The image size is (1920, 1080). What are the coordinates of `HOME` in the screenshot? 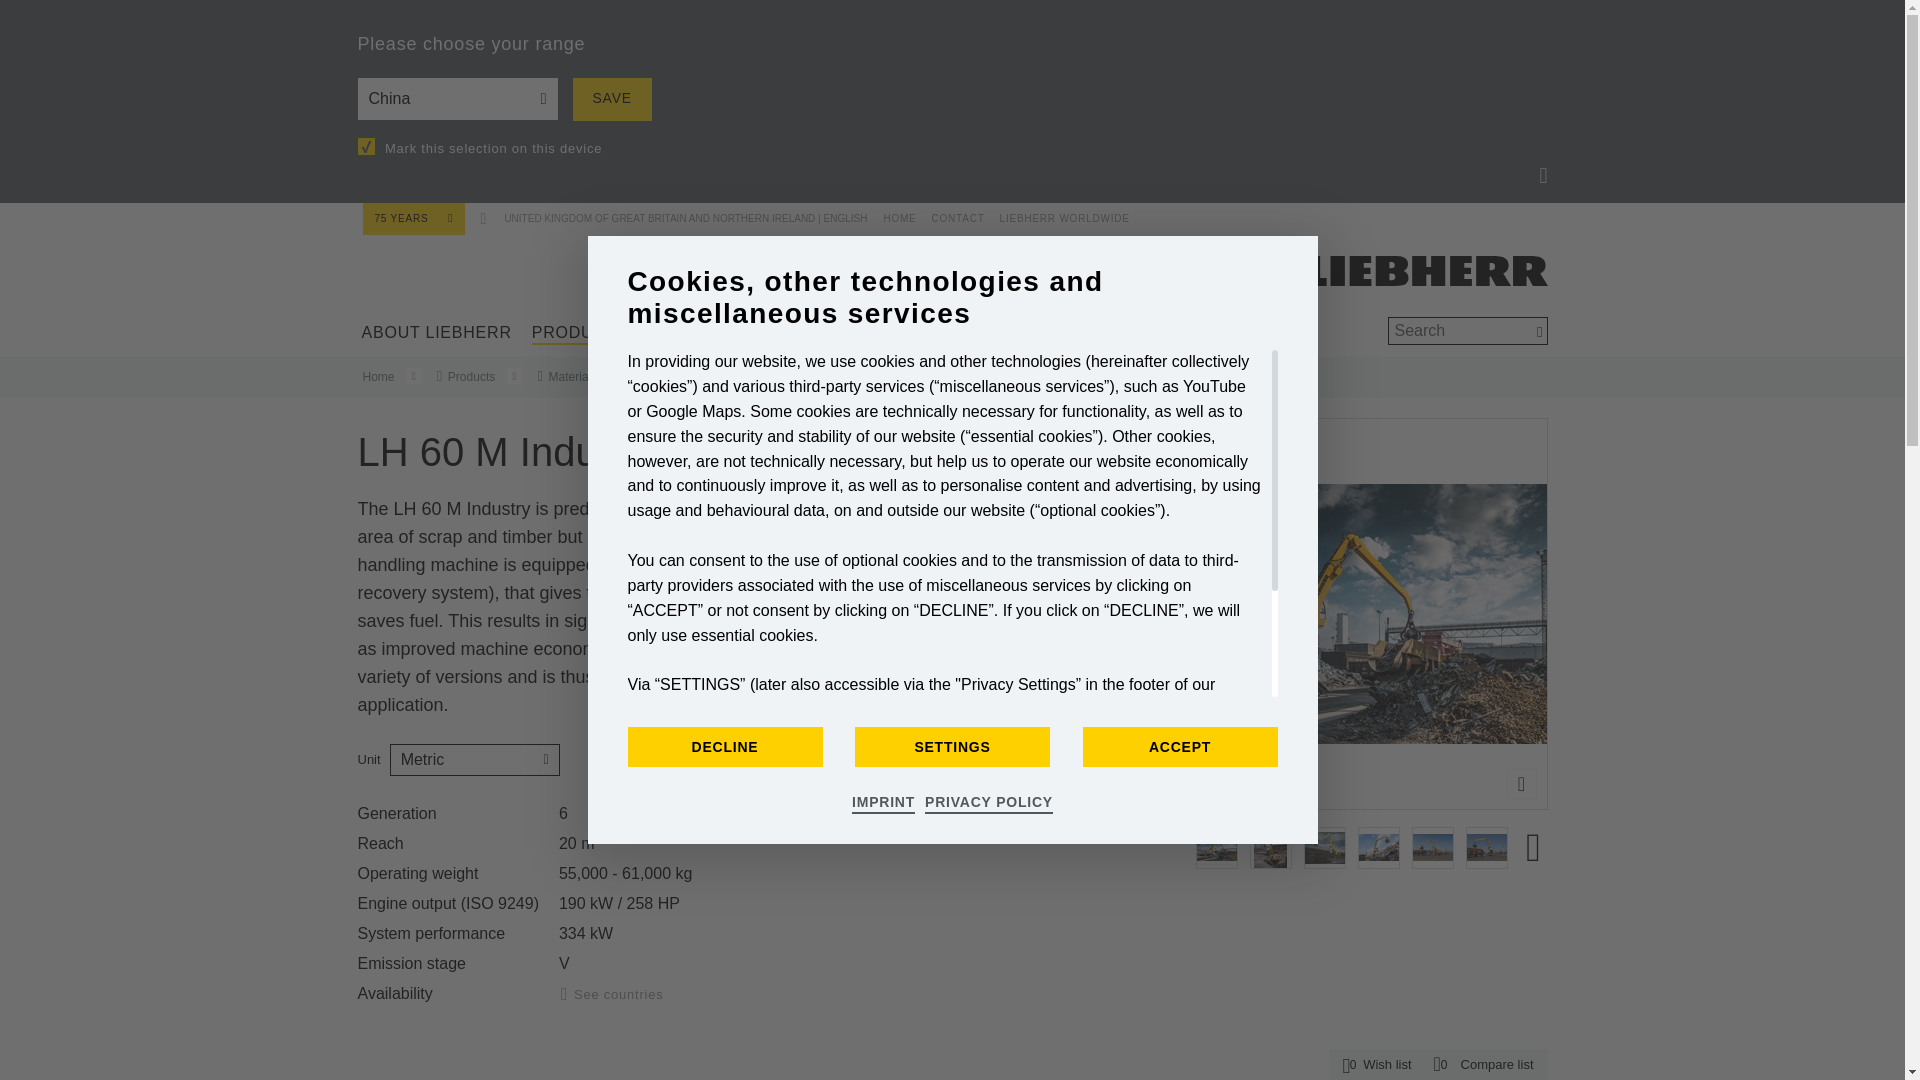 It's located at (896, 214).